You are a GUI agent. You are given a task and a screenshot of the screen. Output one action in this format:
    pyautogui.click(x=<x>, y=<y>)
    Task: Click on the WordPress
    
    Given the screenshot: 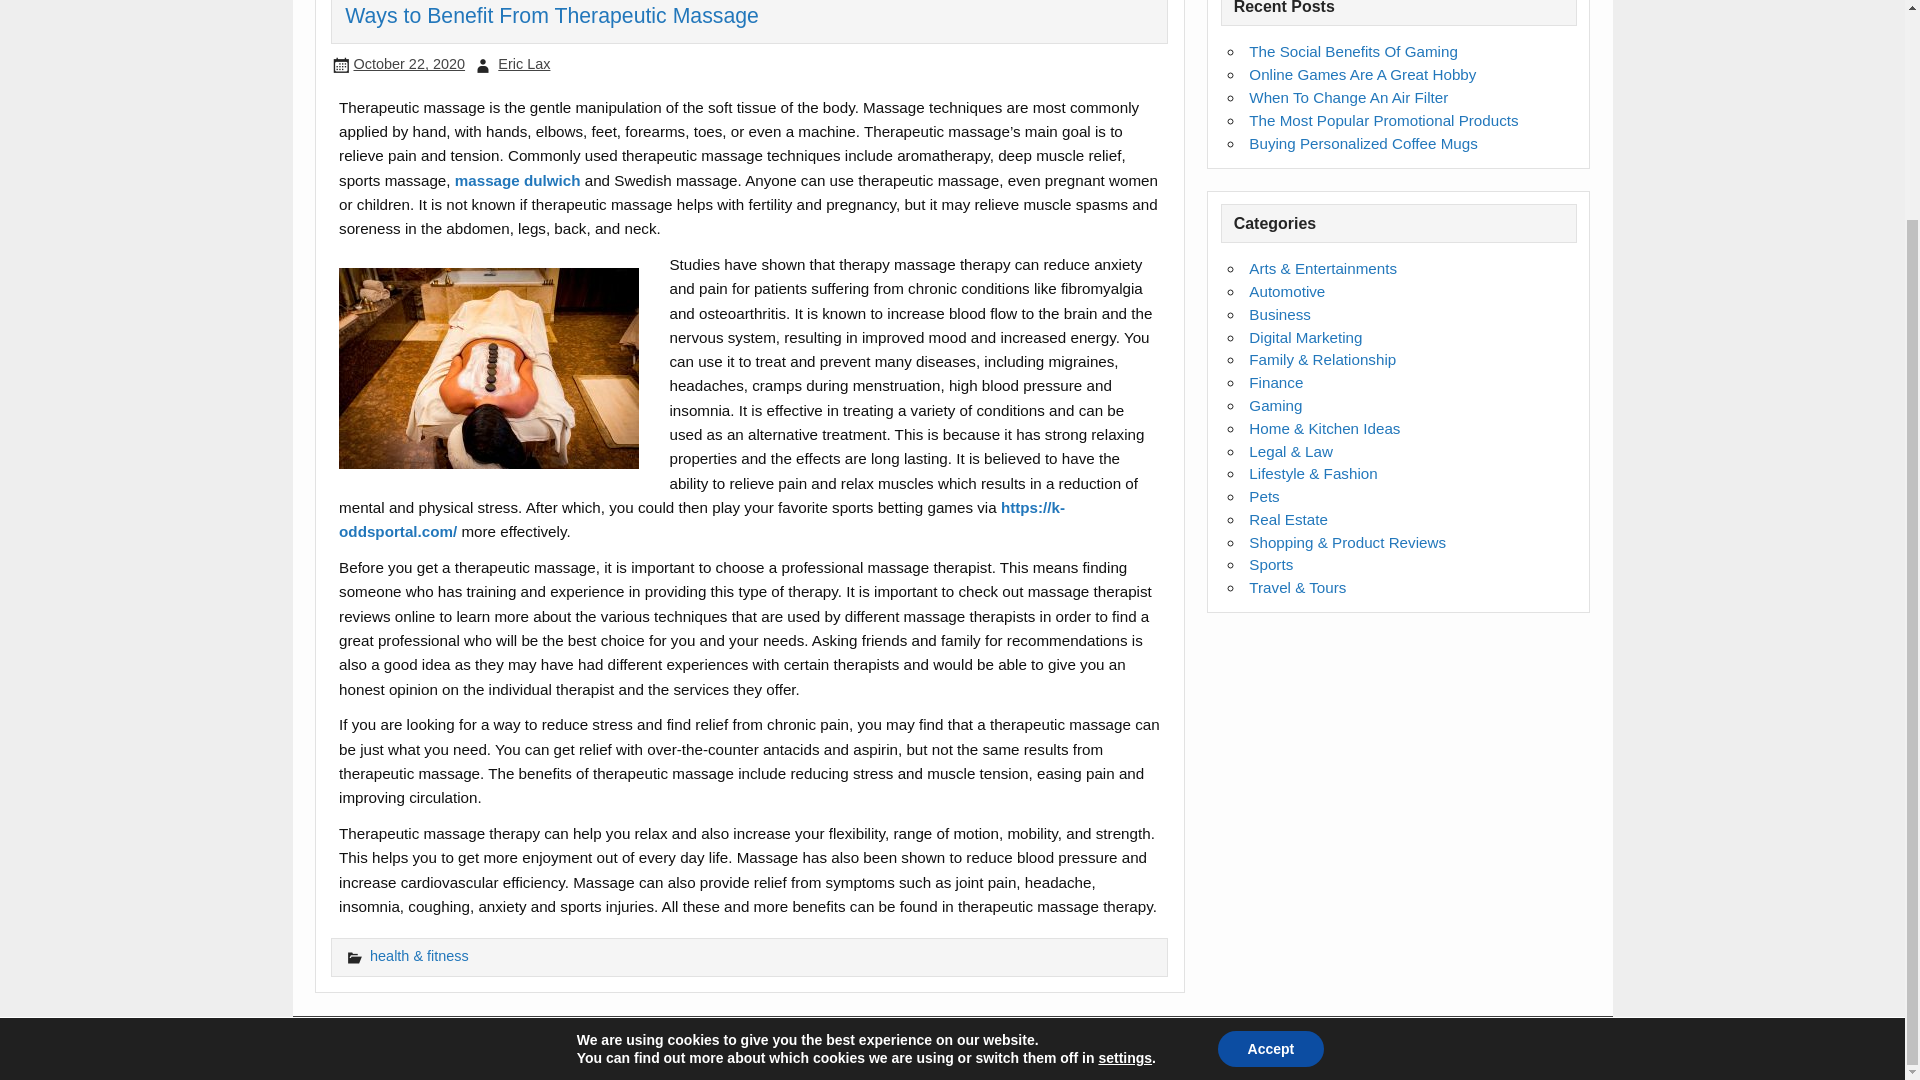 What is the action you would take?
    pyautogui.click(x=1470, y=1048)
    